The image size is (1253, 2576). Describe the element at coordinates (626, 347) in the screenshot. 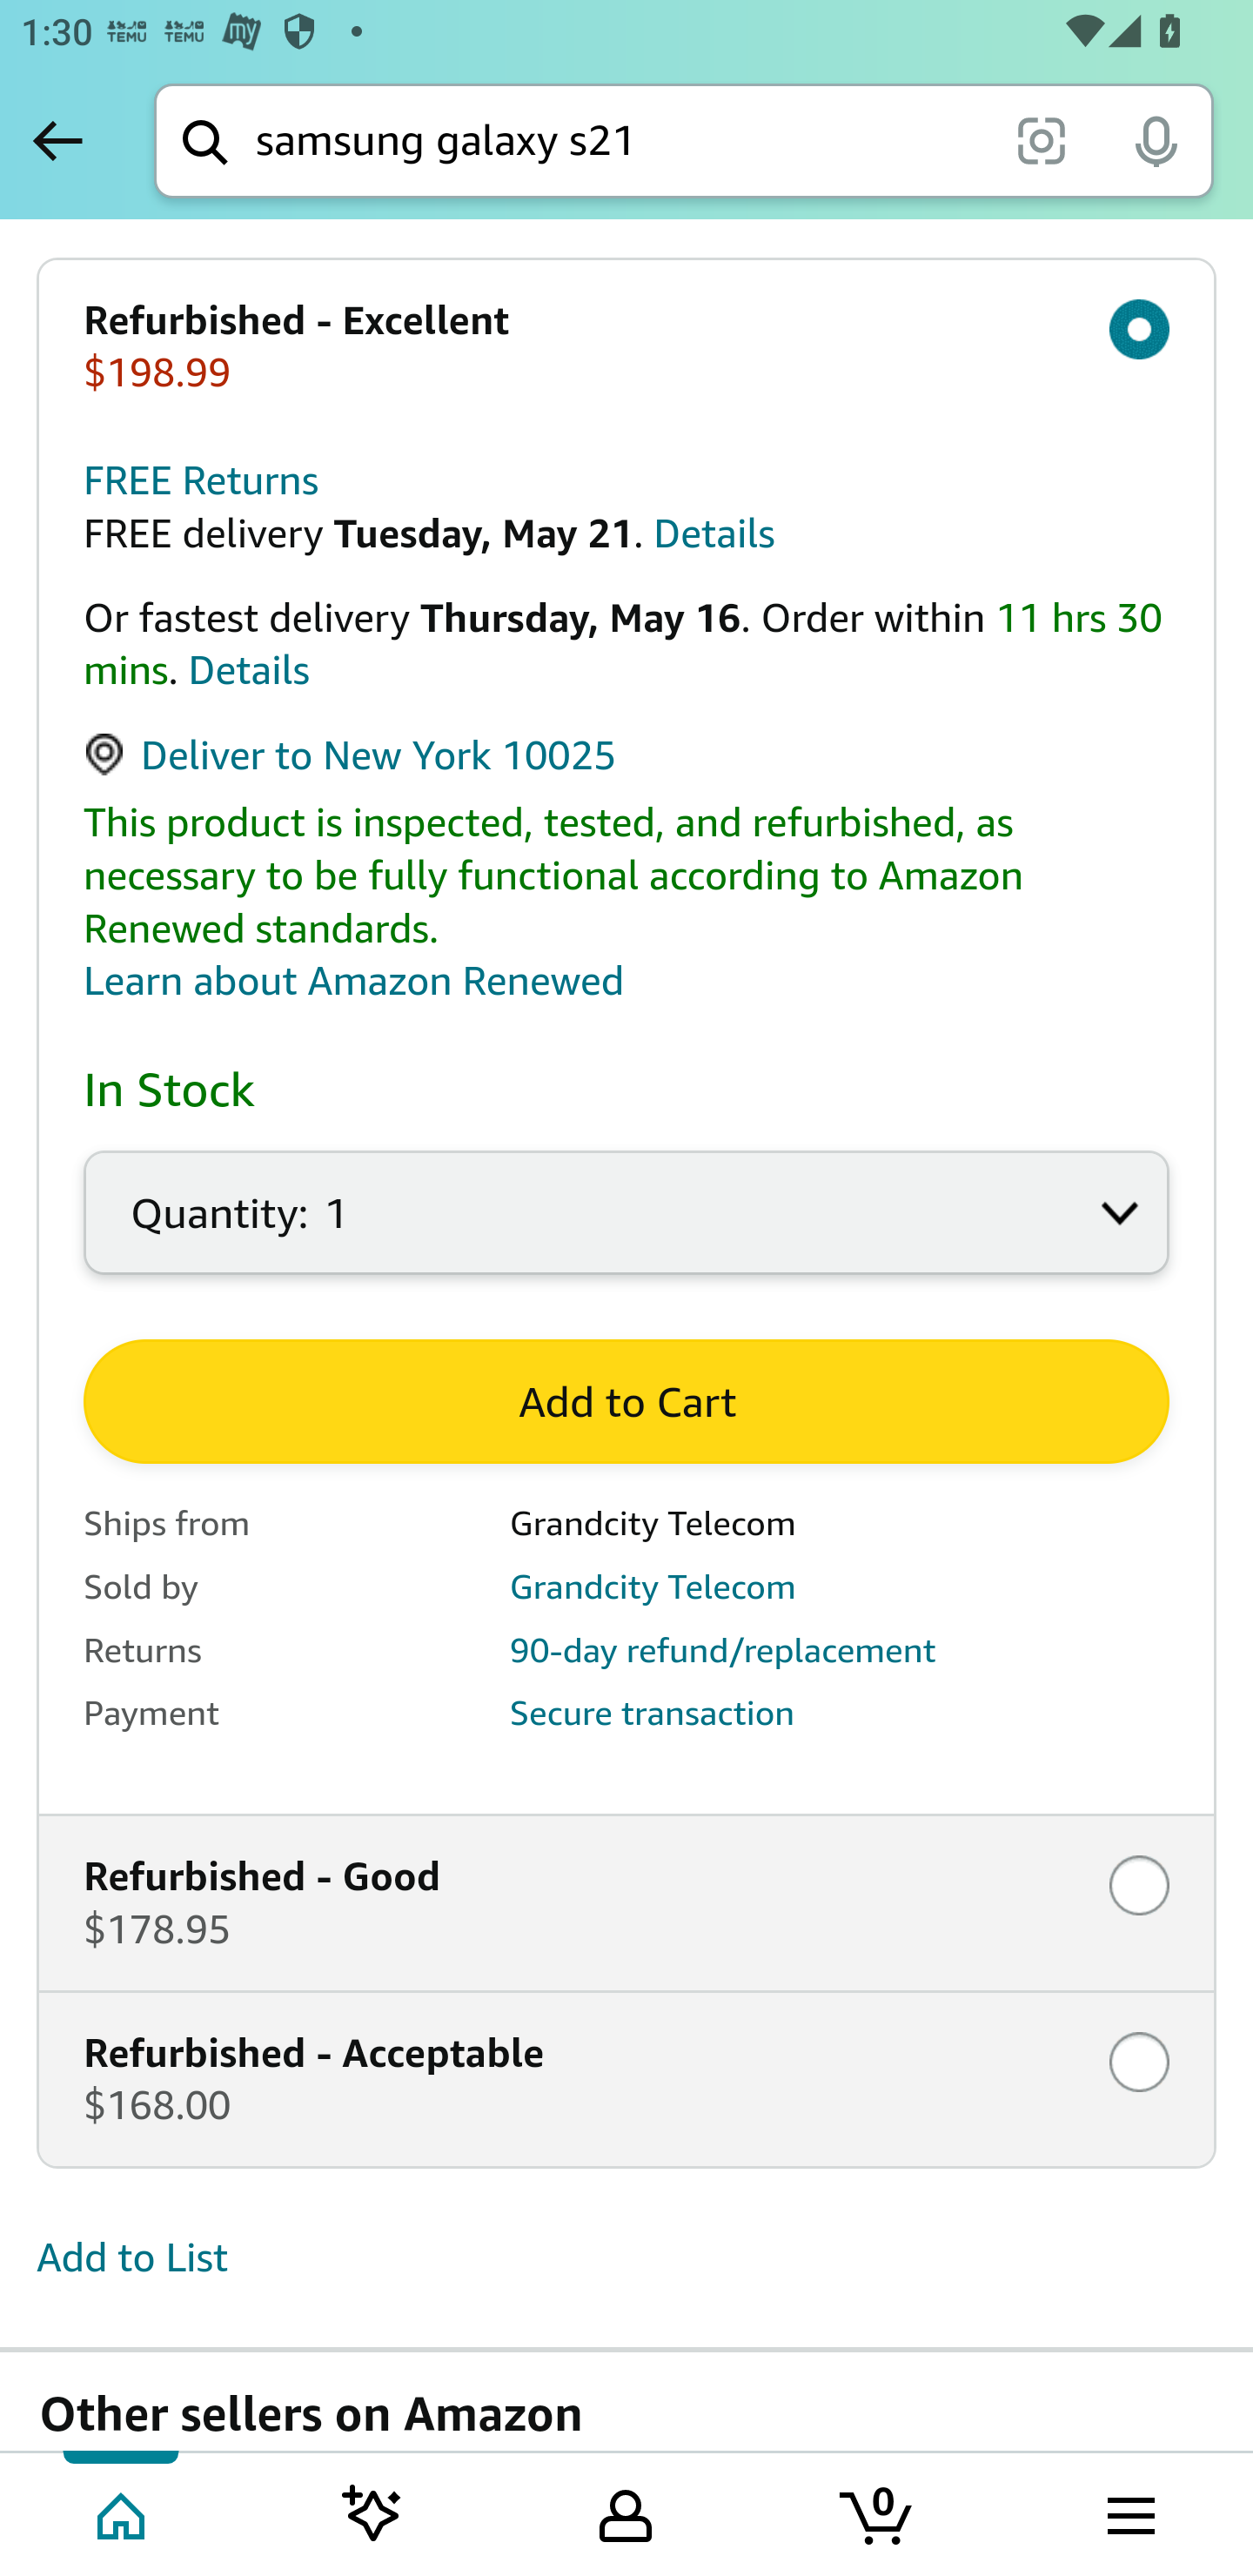

I see `Refurbished - Excellent $198.99` at that location.